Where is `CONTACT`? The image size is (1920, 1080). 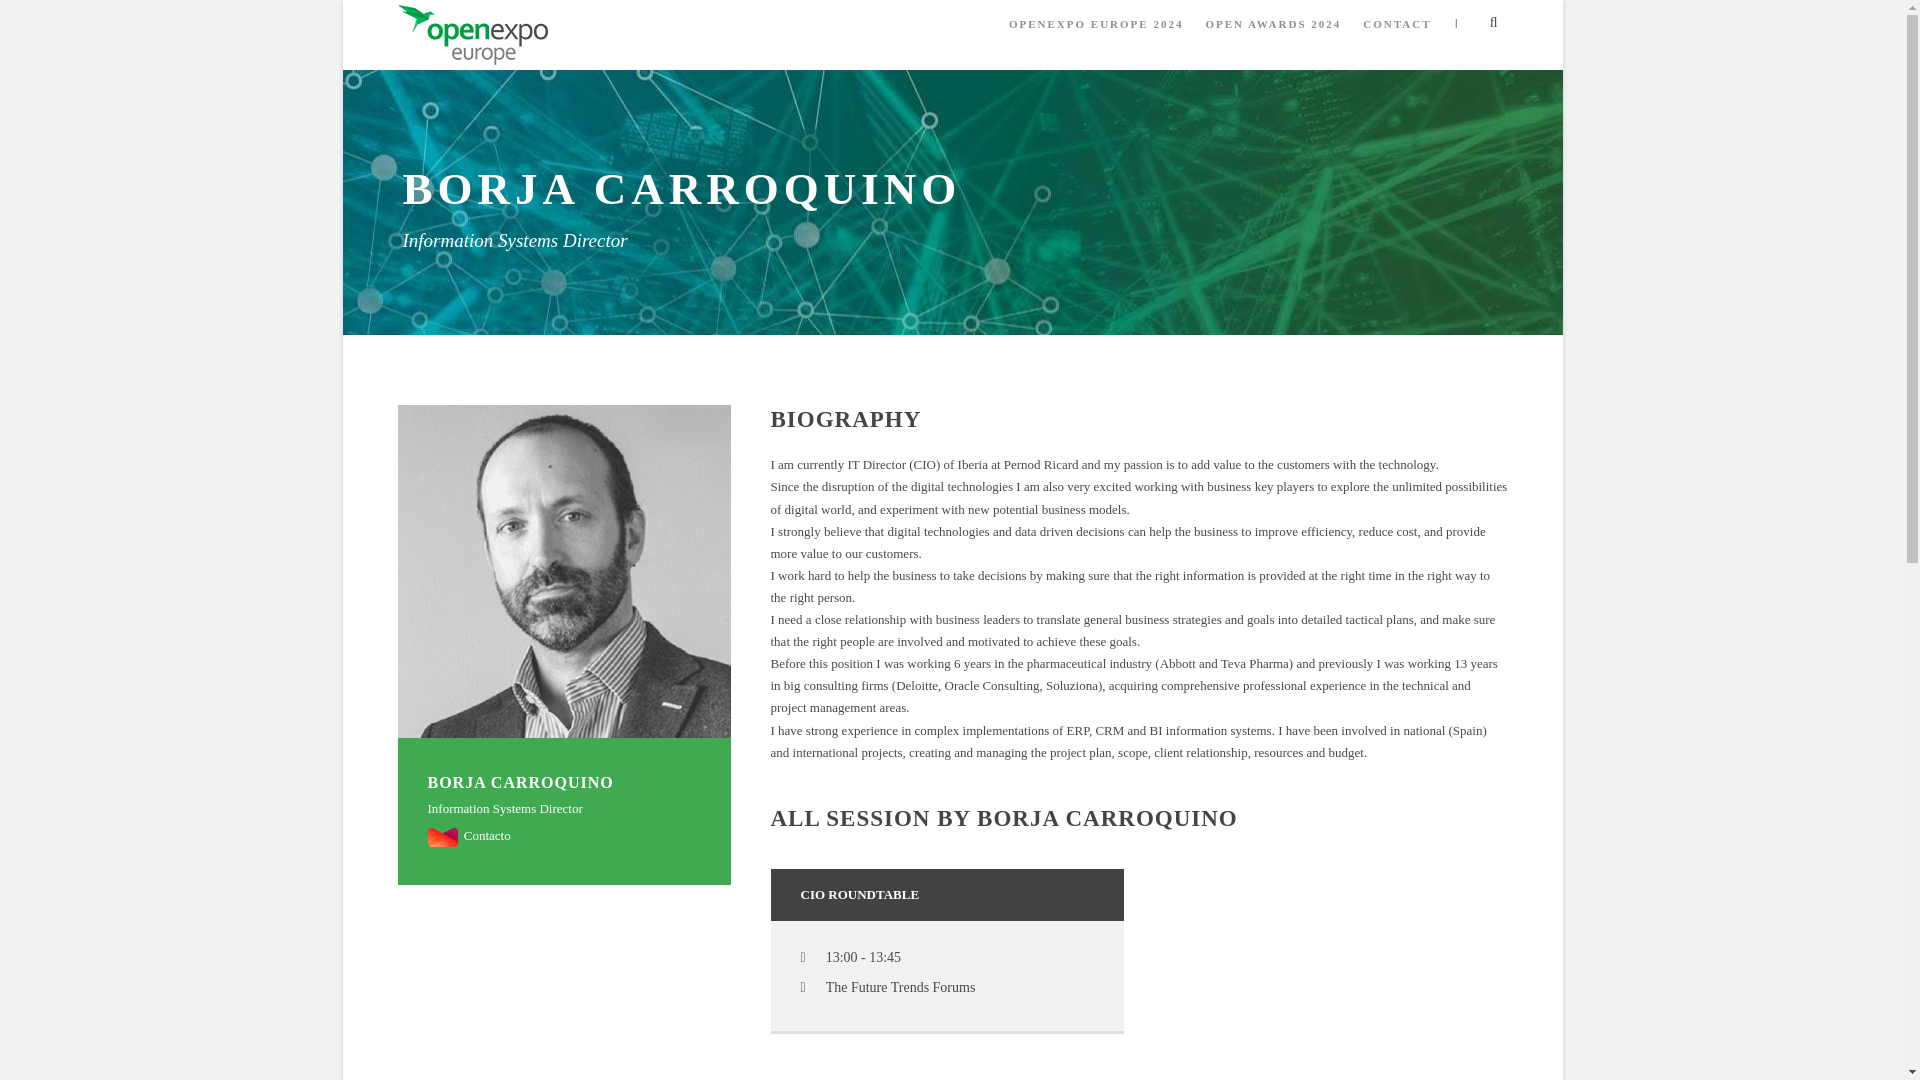 CONTACT is located at coordinates (1396, 33).